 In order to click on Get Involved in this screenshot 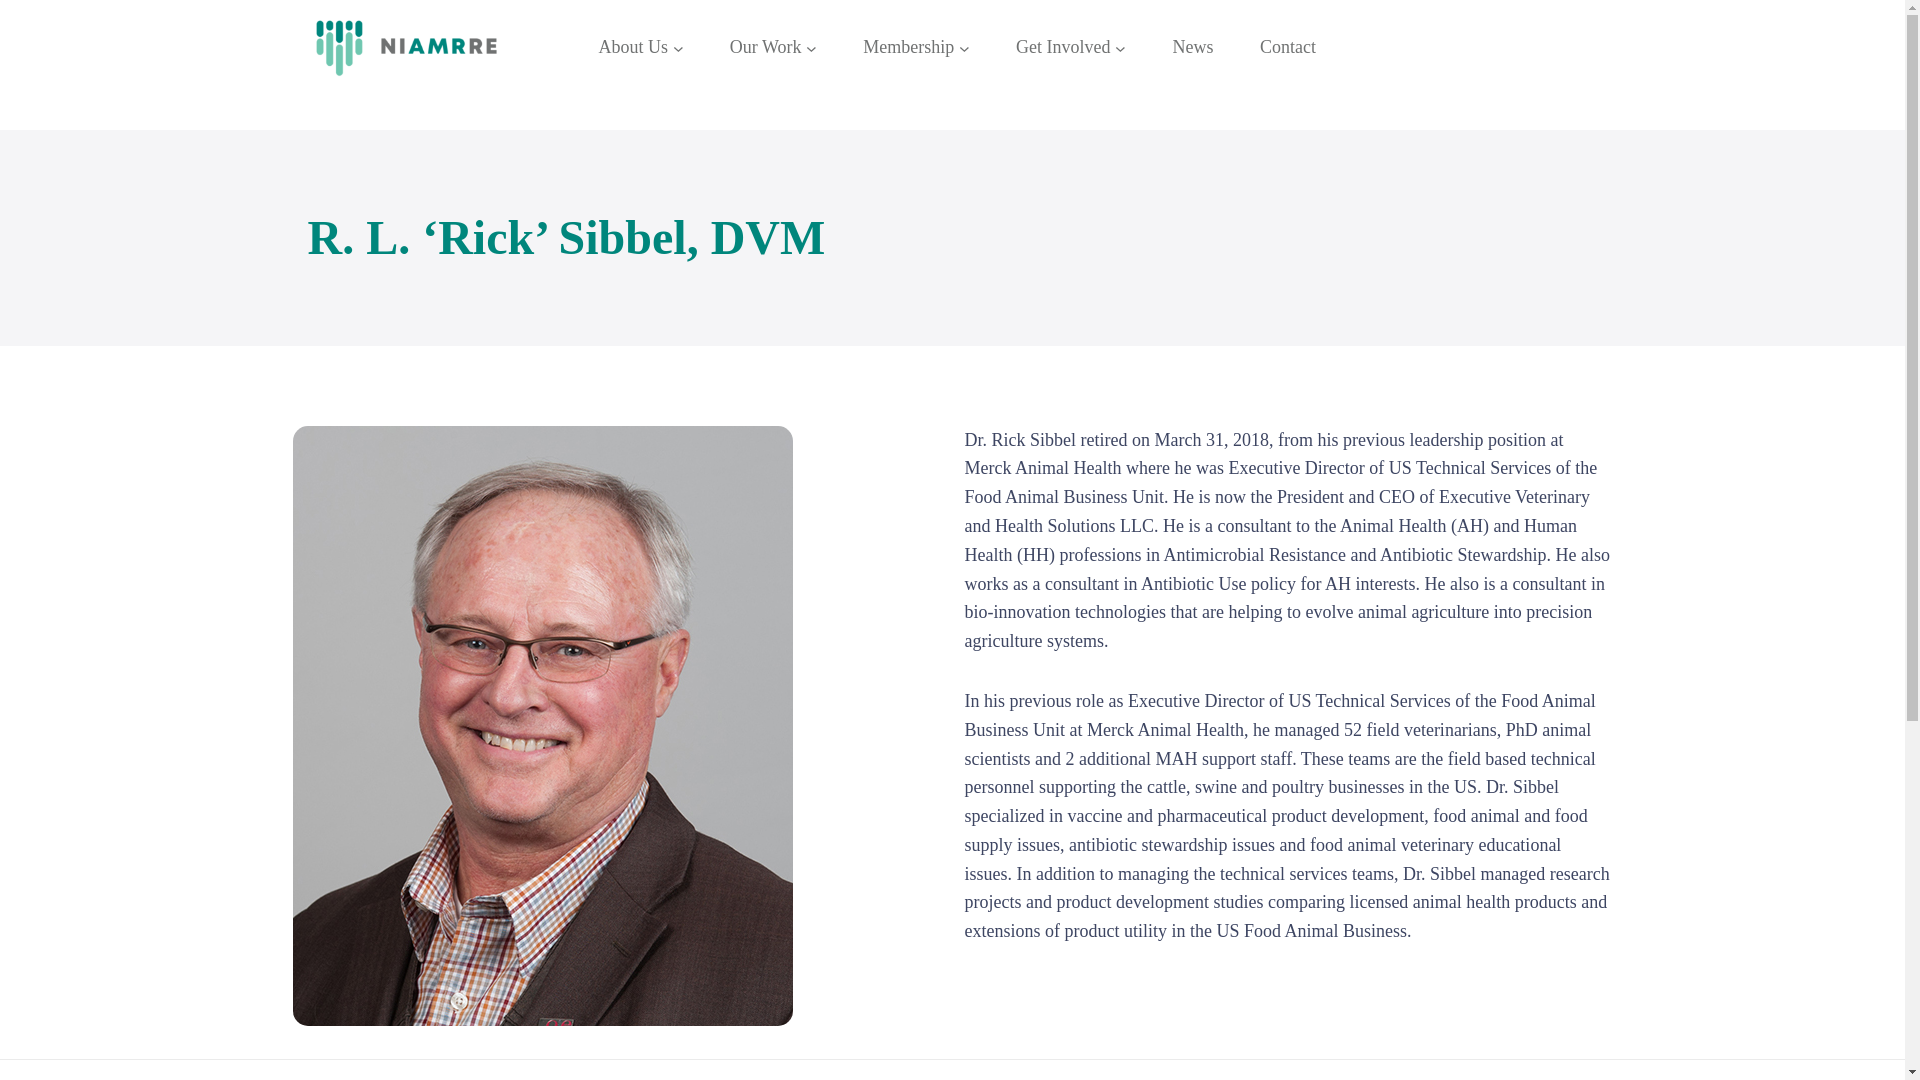, I will do `click(1062, 48)`.